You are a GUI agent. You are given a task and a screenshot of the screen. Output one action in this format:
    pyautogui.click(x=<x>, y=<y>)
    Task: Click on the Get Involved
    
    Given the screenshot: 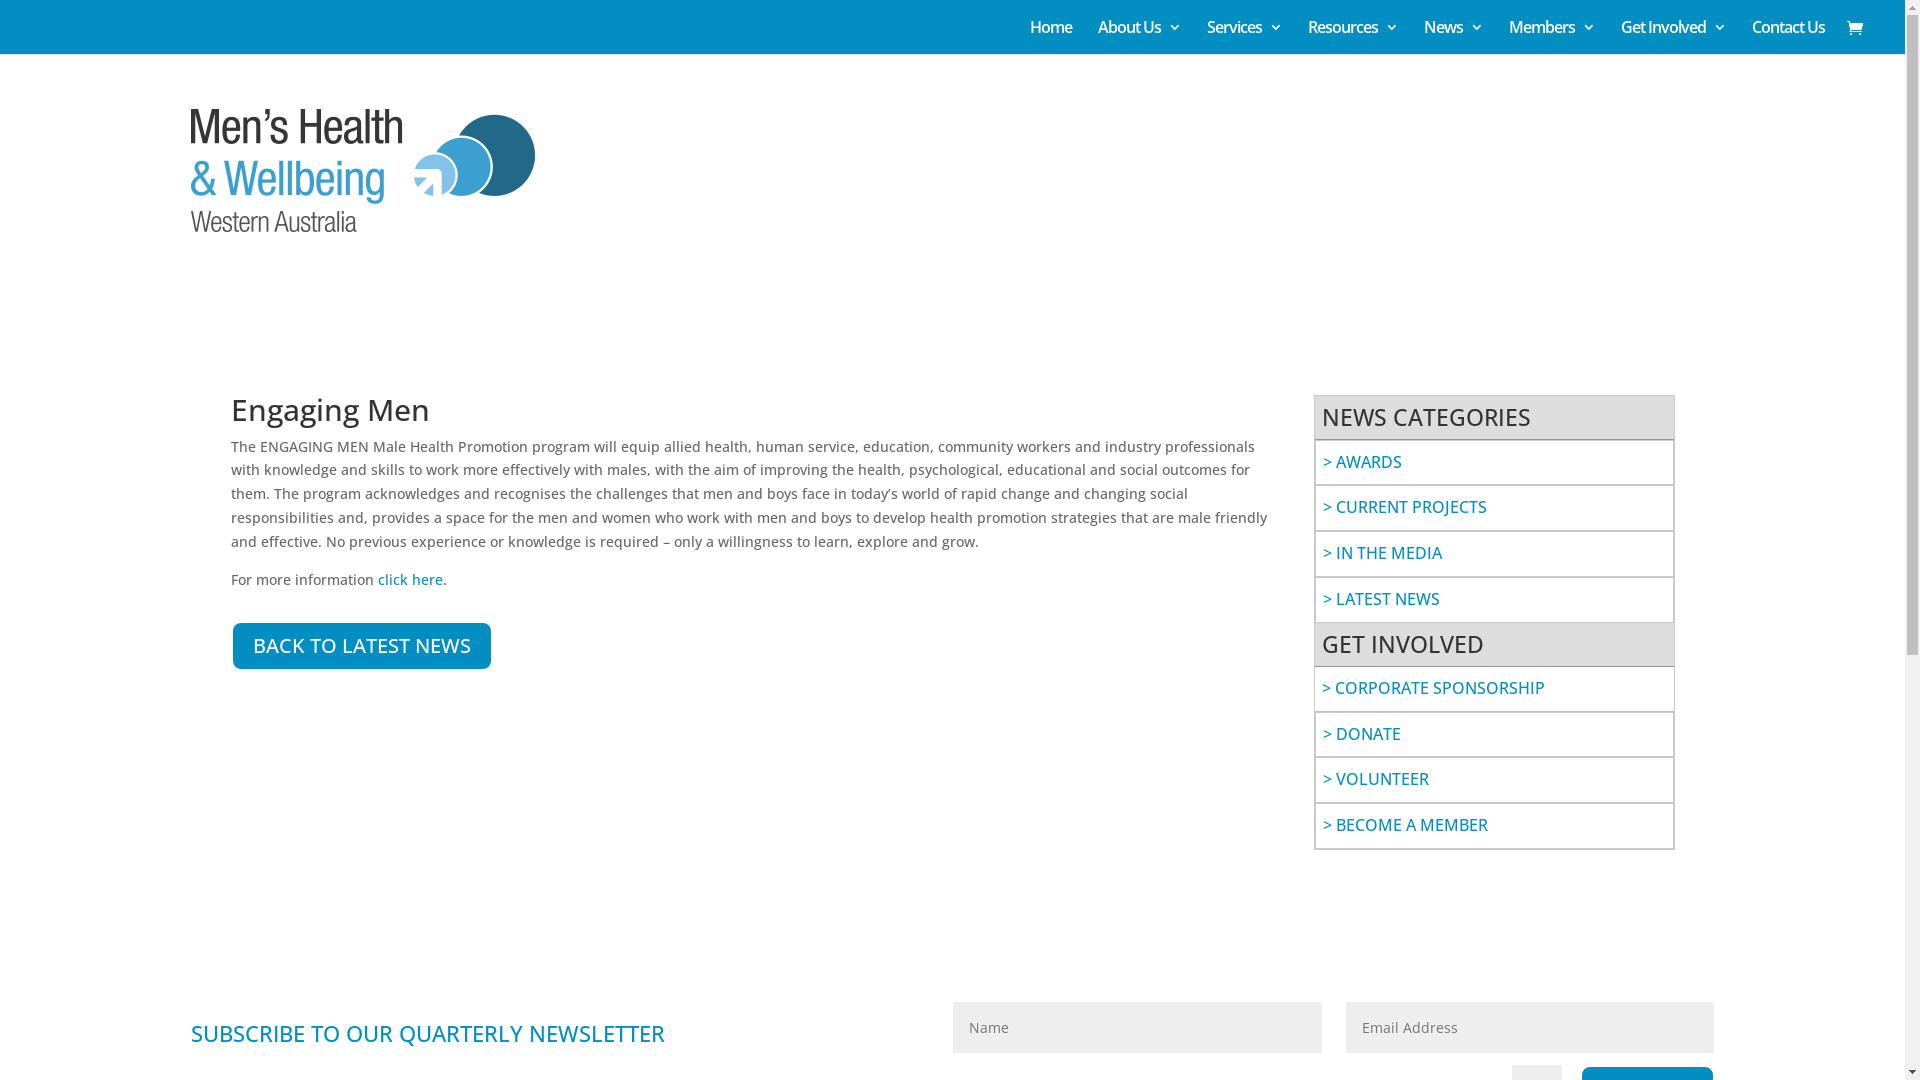 What is the action you would take?
    pyautogui.click(x=1674, y=37)
    